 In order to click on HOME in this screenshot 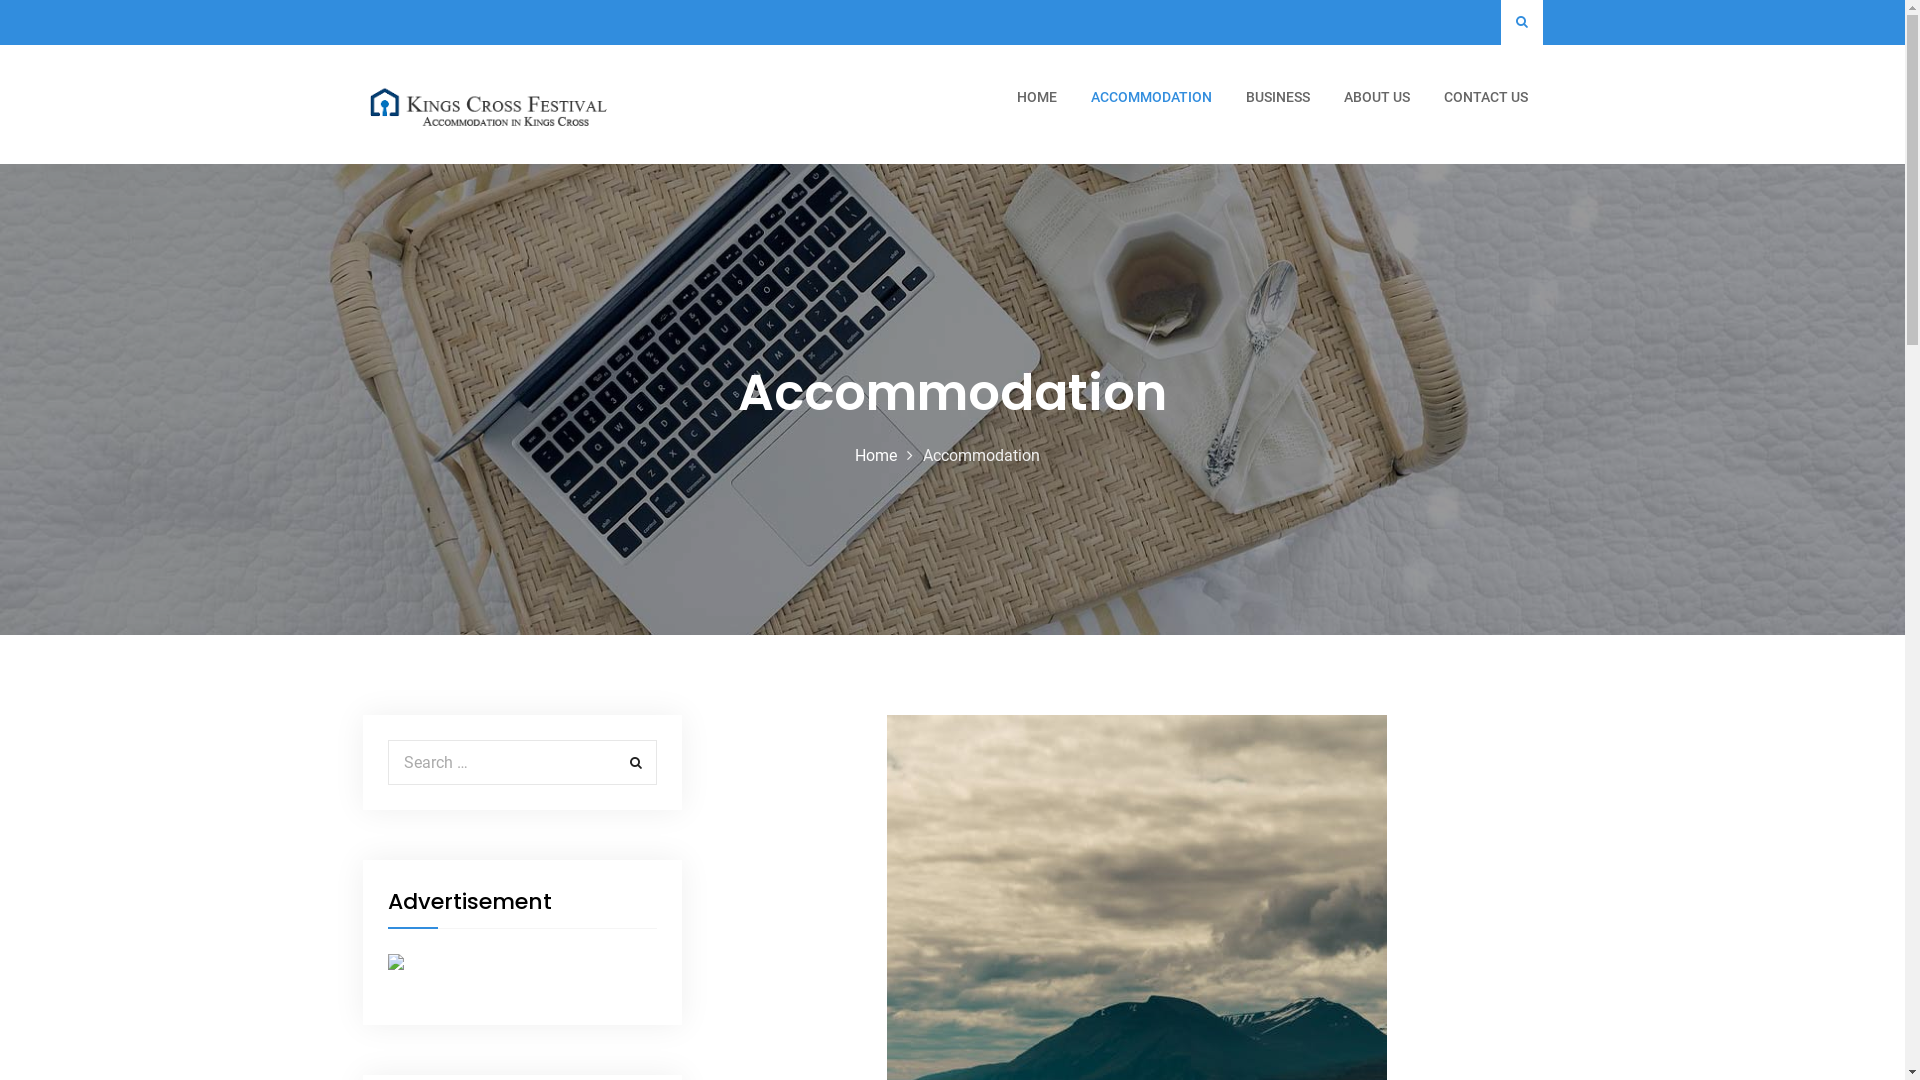, I will do `click(1037, 98)`.